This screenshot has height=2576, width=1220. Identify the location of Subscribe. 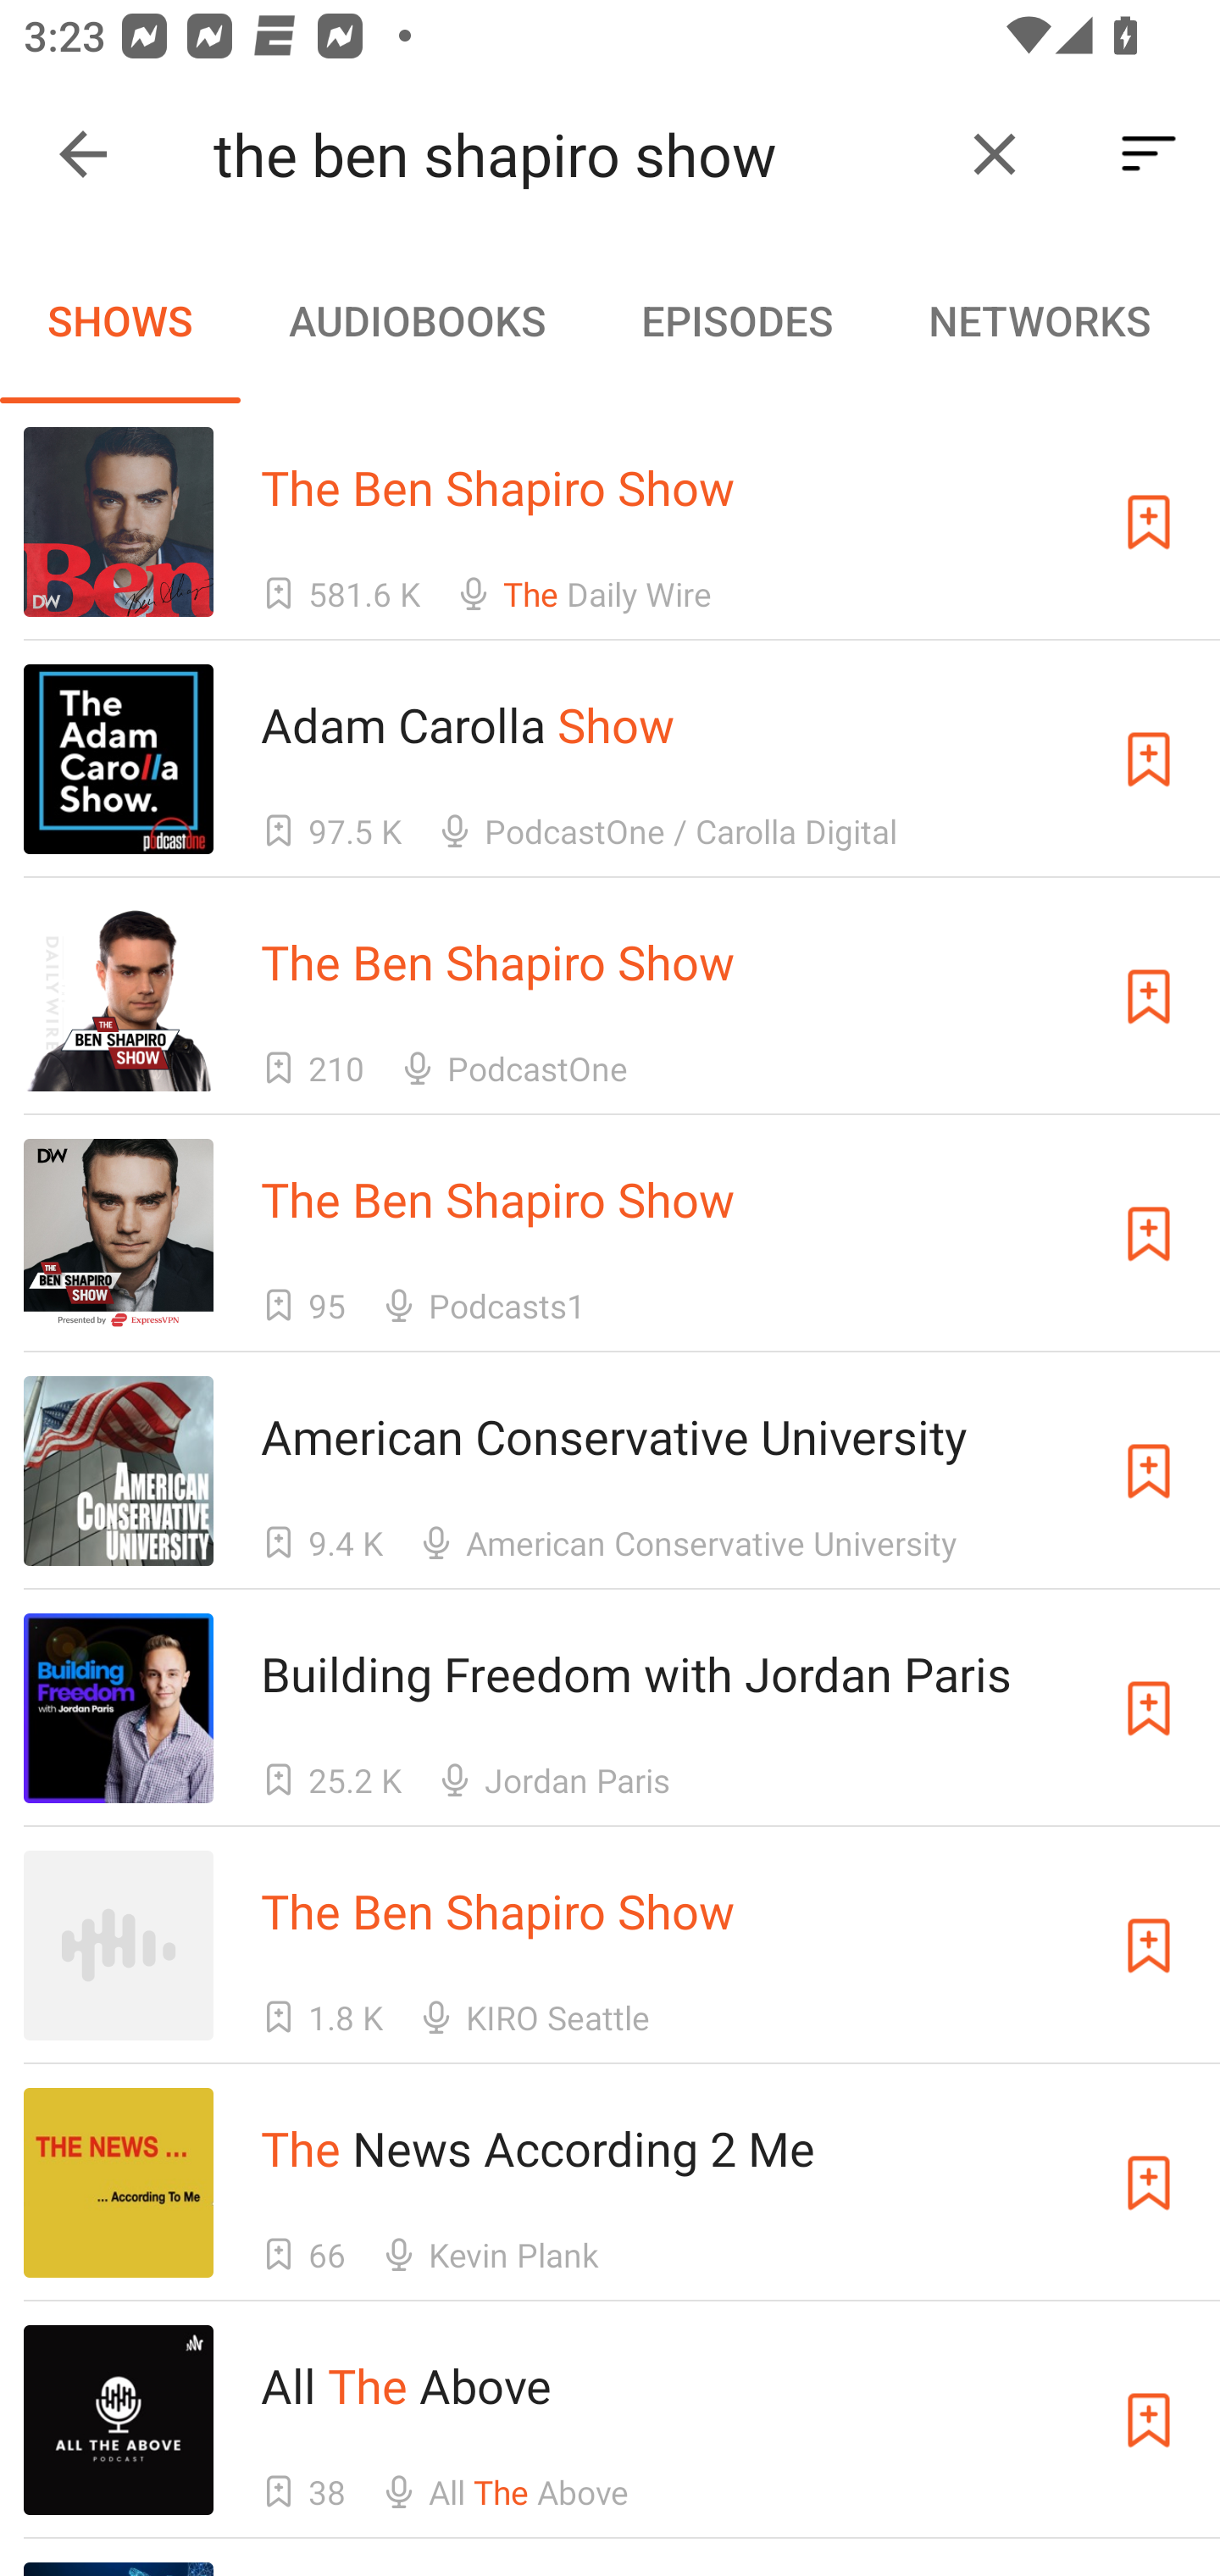
(1149, 1234).